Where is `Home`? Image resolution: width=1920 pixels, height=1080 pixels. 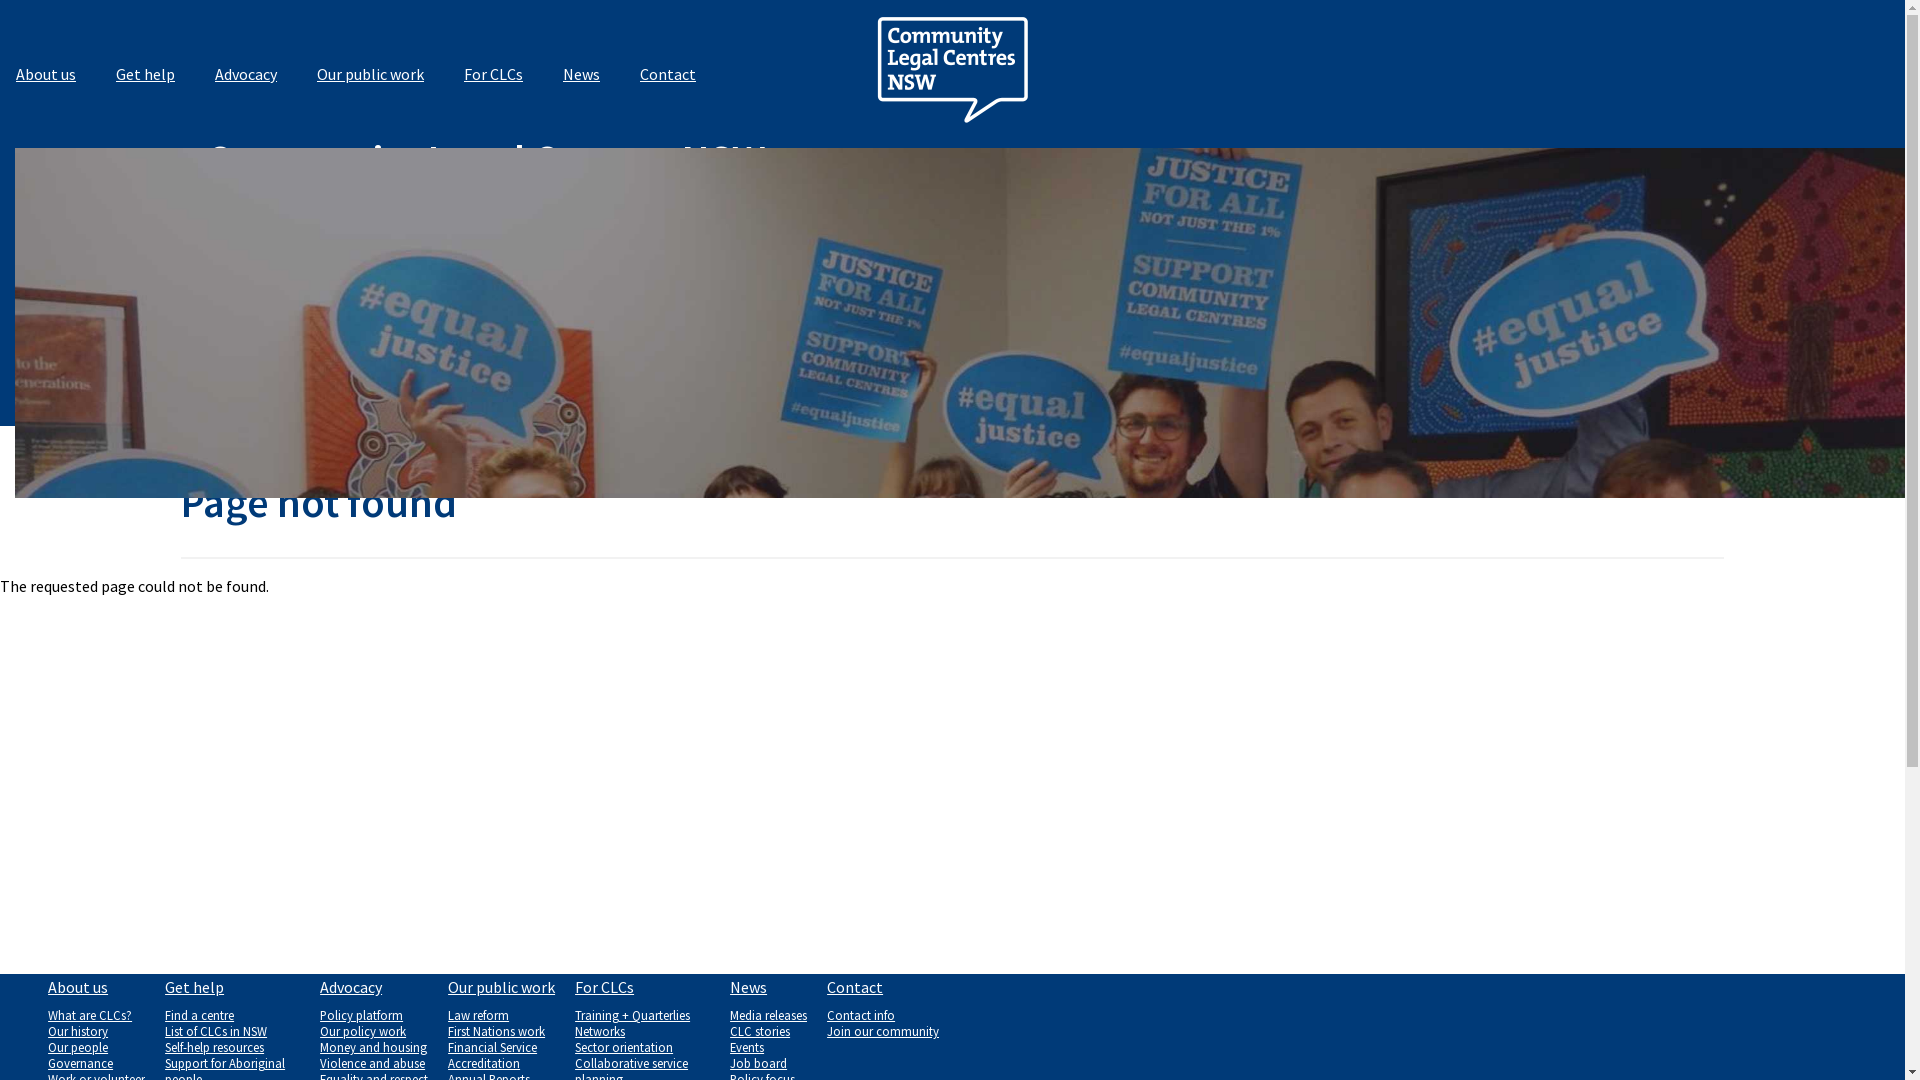 Home is located at coordinates (952, 137).